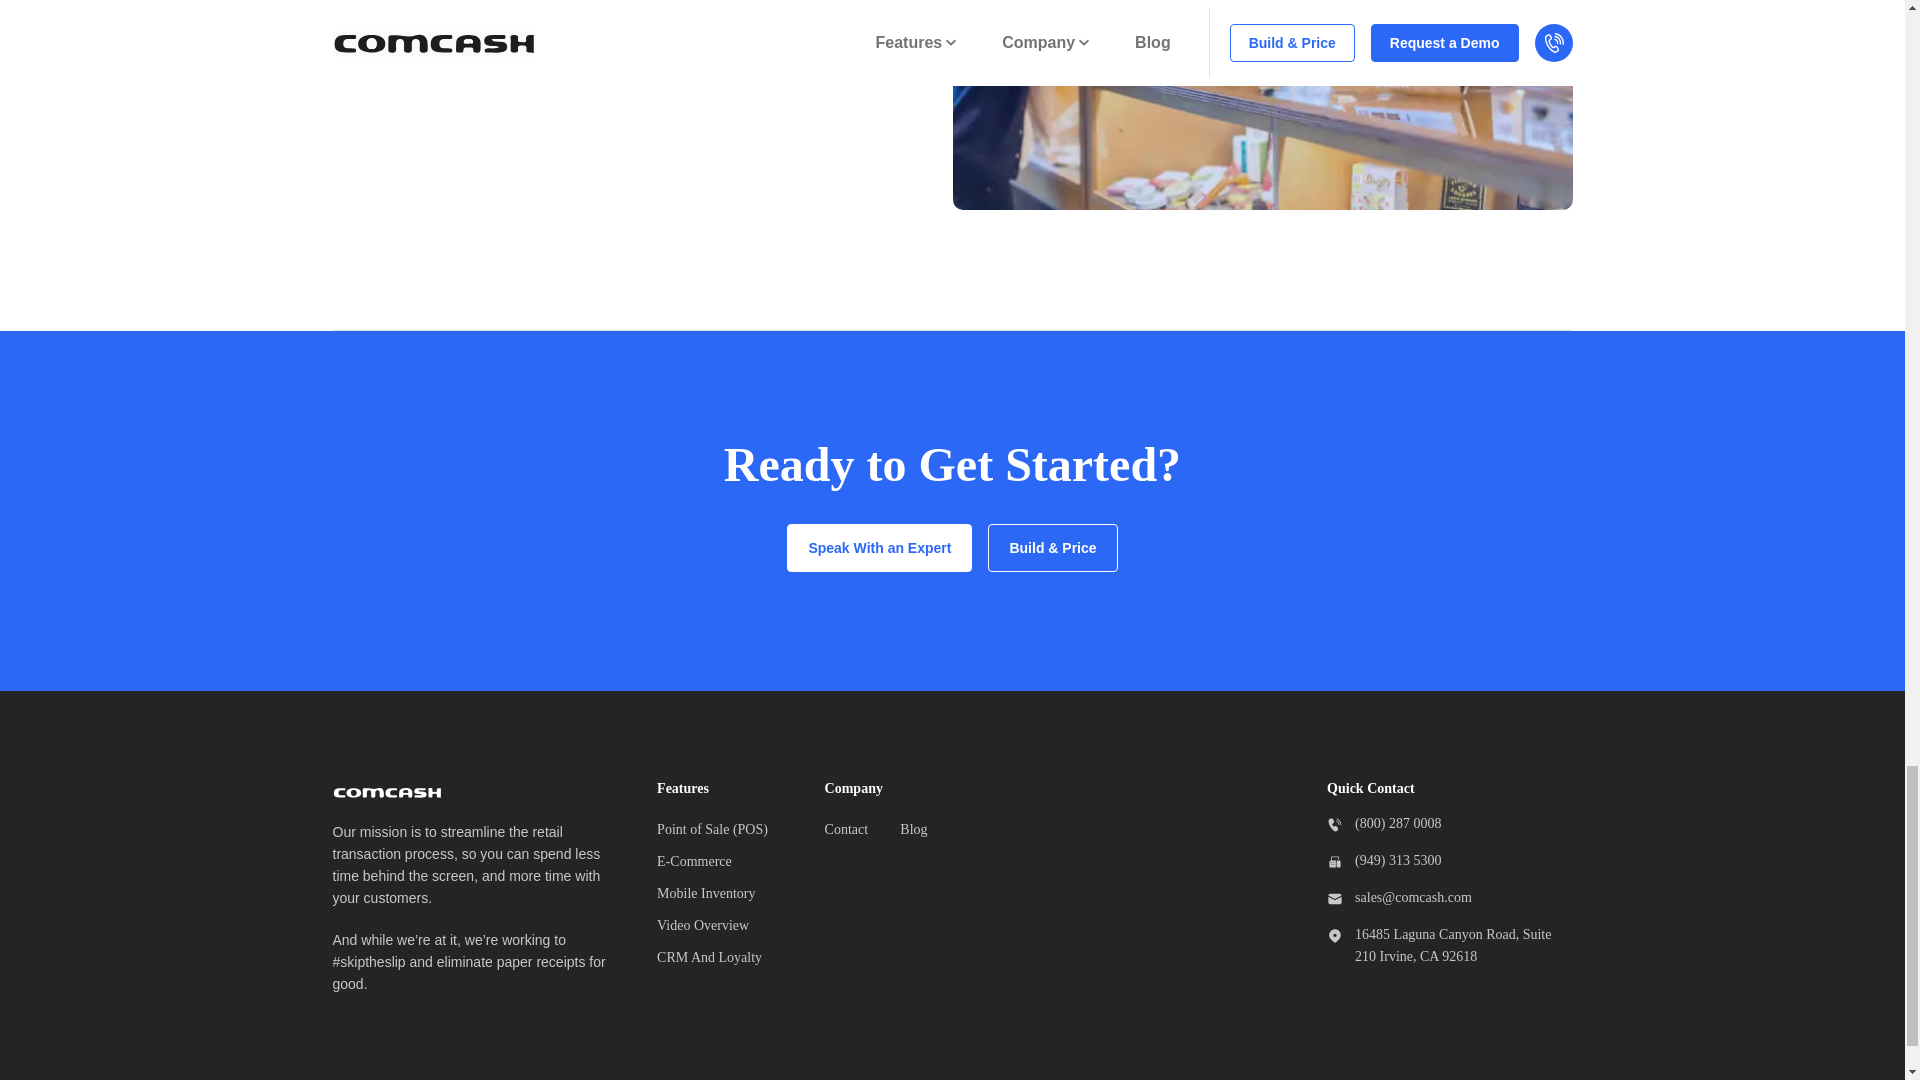  I want to click on Speak With an Expert, so click(879, 548).